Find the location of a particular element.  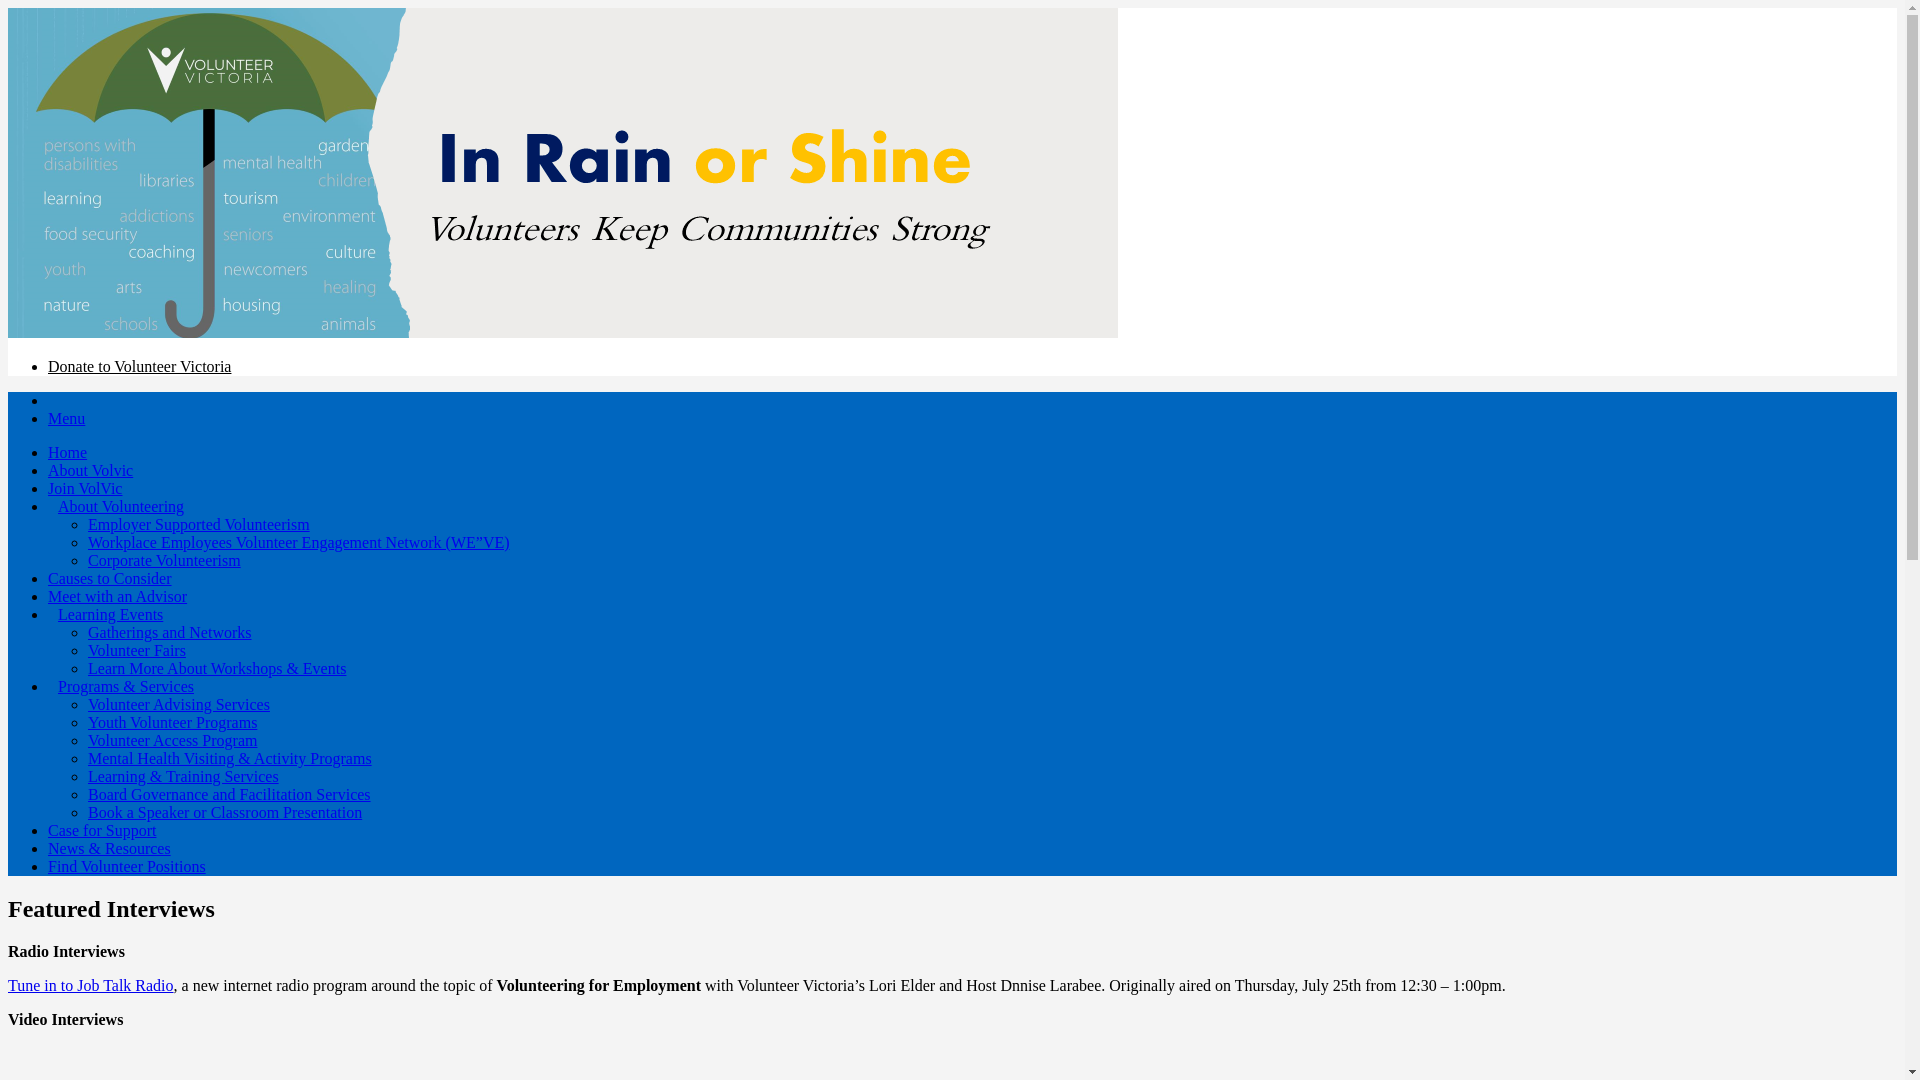

About Volunteering is located at coordinates (121, 506).